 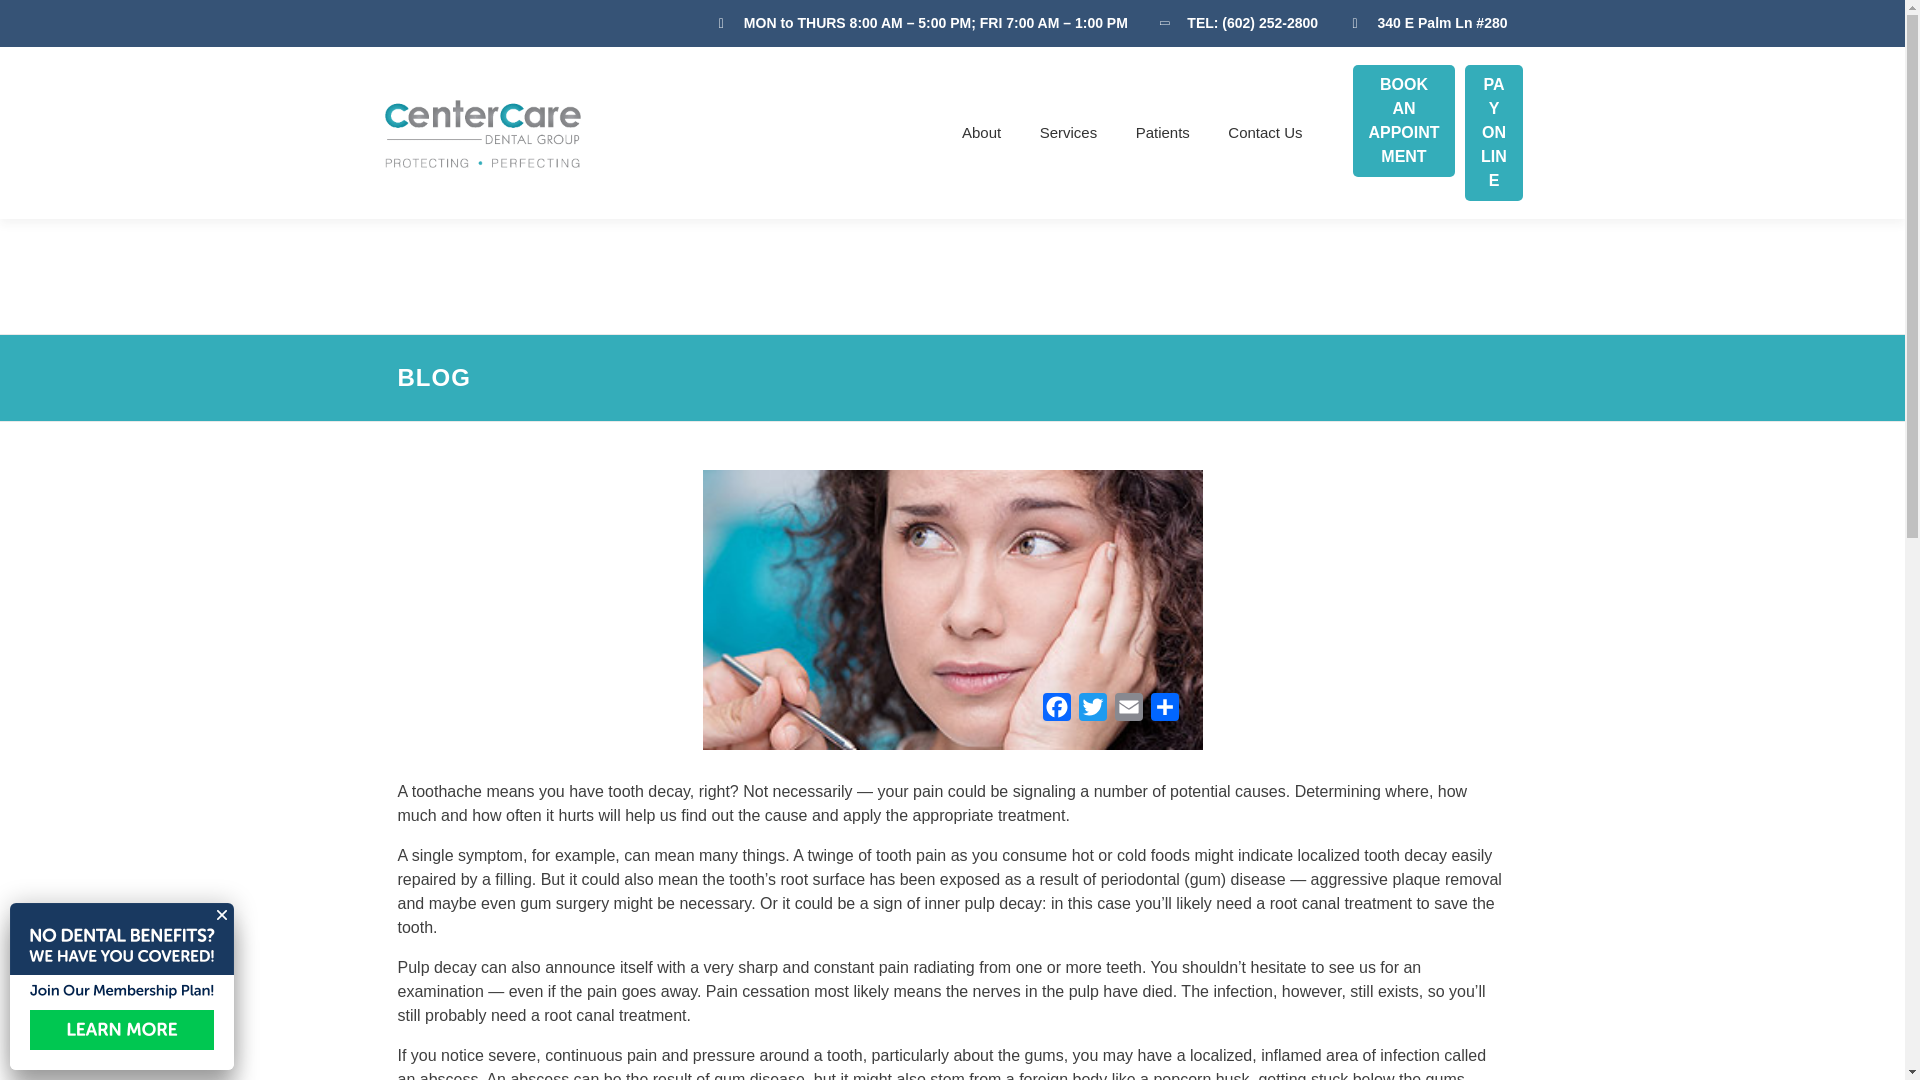 I want to click on BOOK AN APPOINTMENT, so click(x=1403, y=120).